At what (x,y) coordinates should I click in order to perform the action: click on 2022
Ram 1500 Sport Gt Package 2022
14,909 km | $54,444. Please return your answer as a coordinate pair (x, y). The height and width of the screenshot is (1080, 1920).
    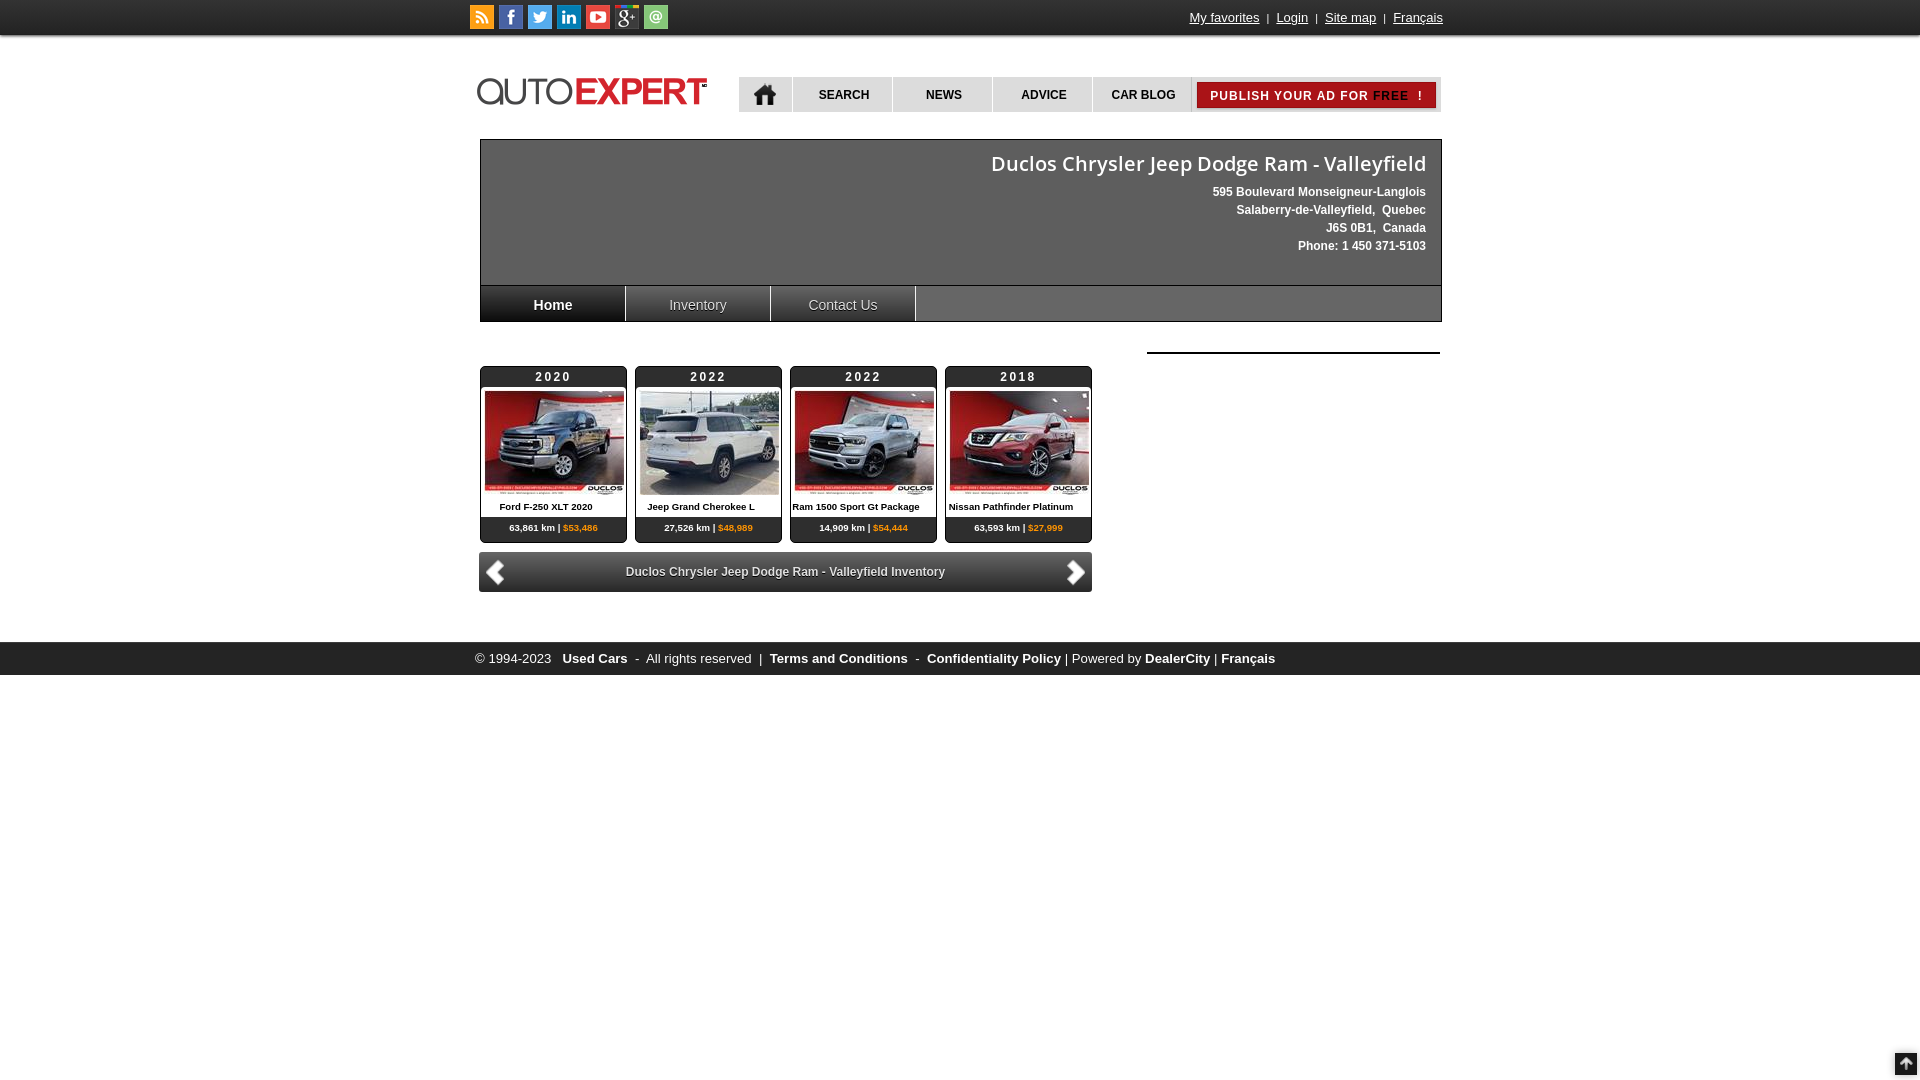
    Looking at the image, I should click on (864, 442).